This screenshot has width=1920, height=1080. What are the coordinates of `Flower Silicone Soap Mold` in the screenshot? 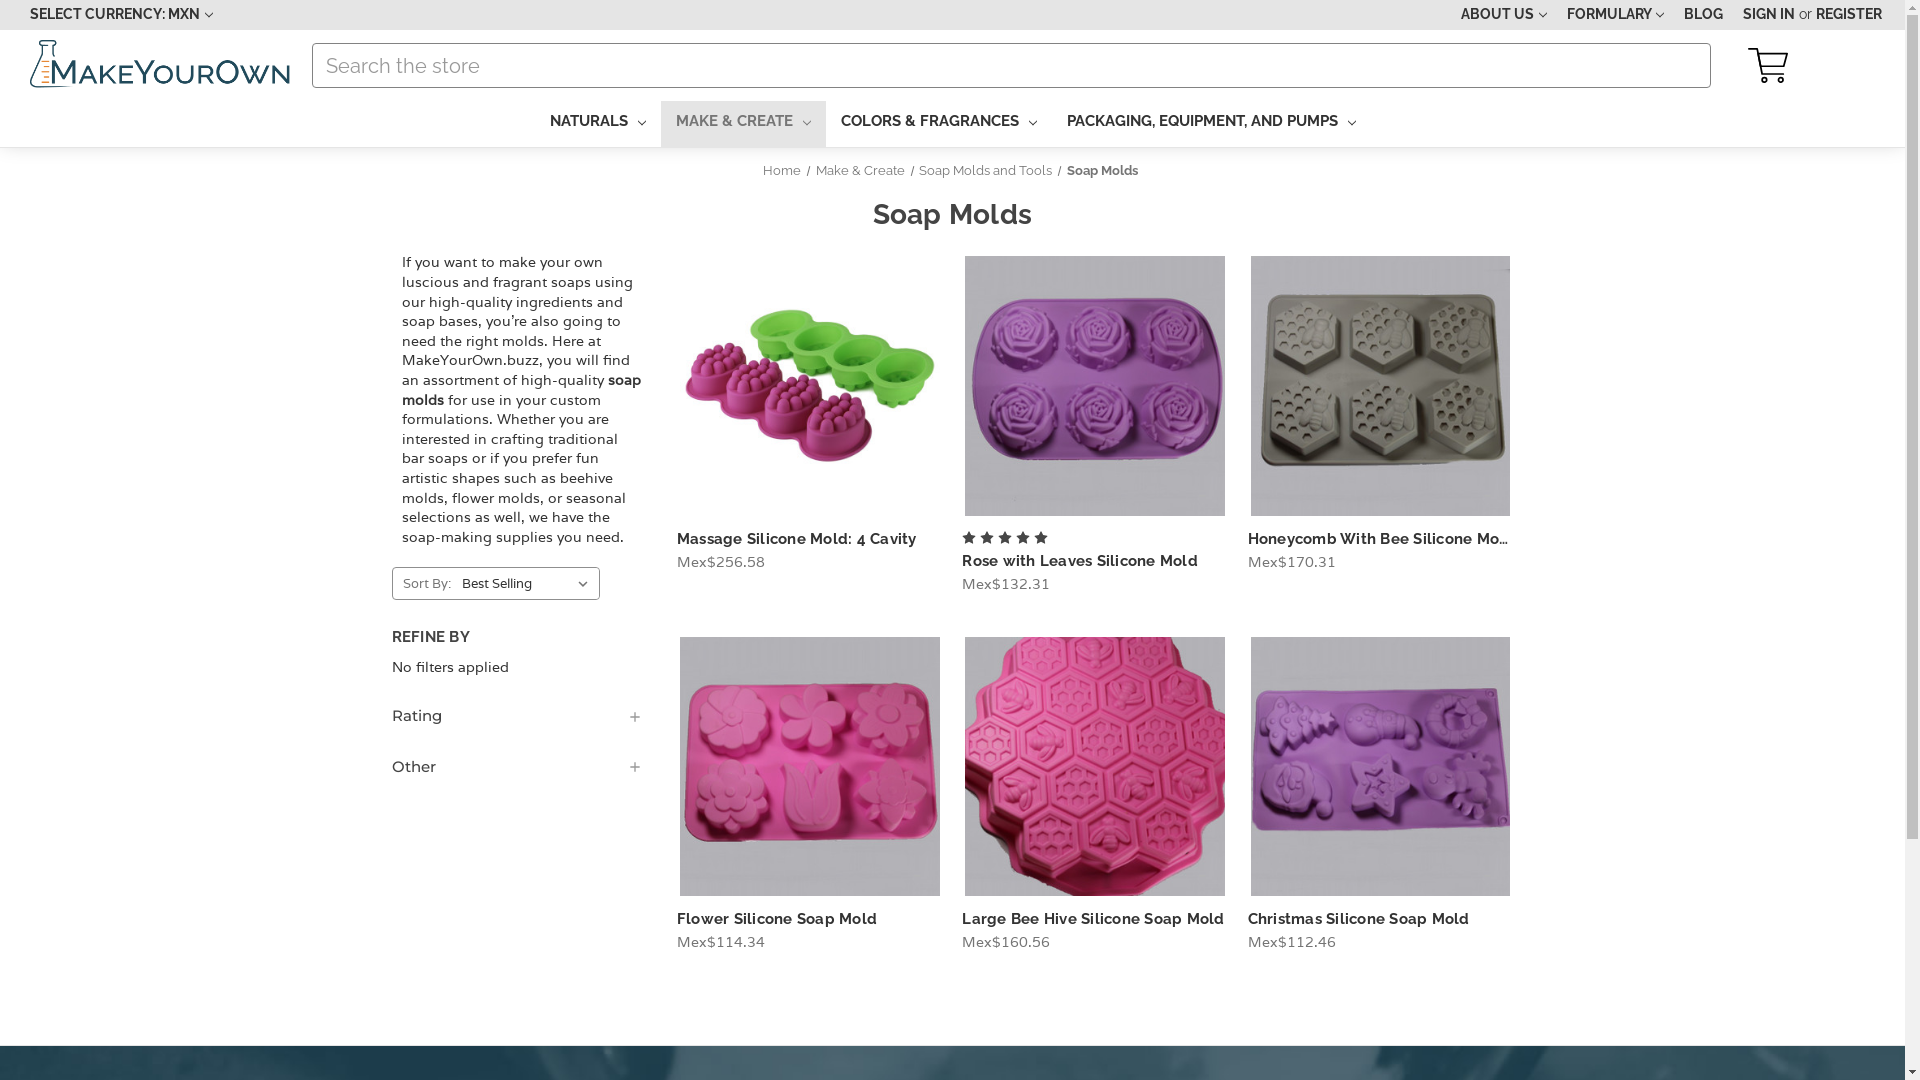 It's located at (777, 919).